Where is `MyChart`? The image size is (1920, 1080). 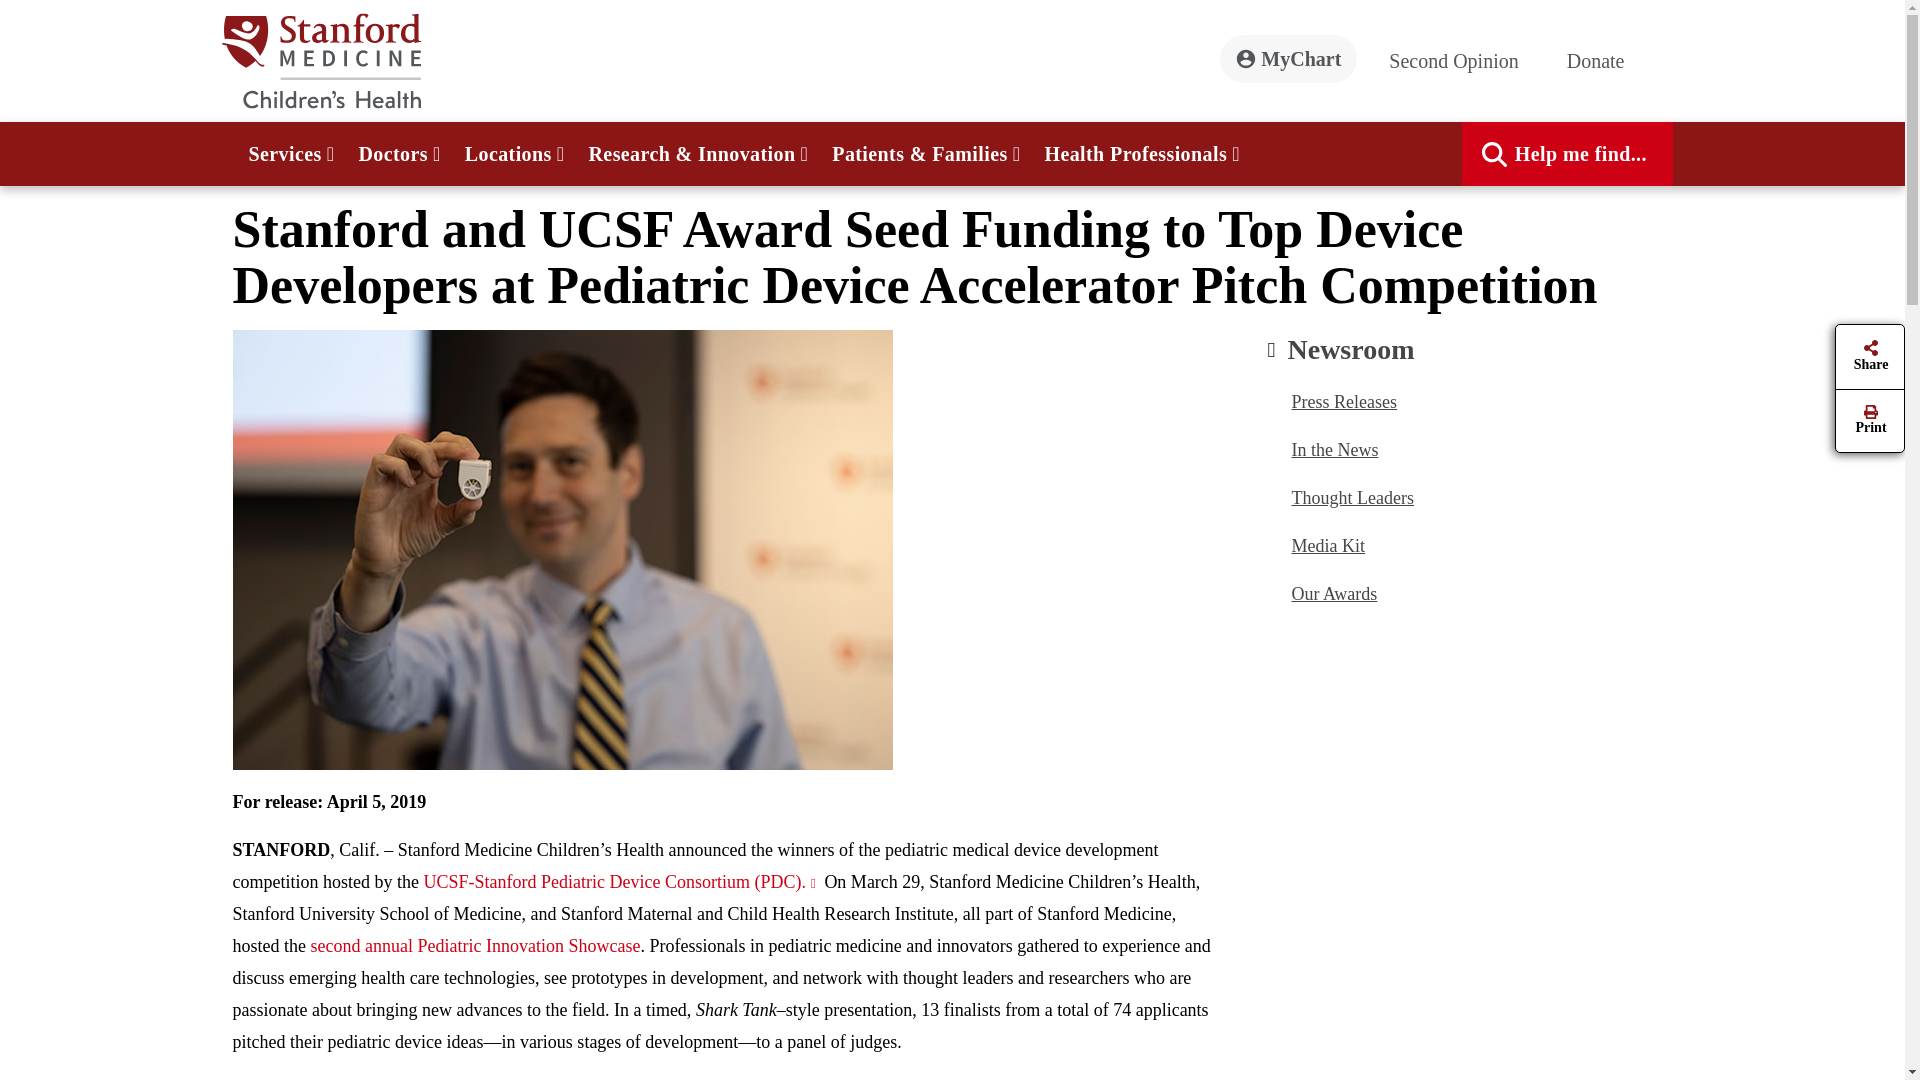
MyChart is located at coordinates (1288, 58).